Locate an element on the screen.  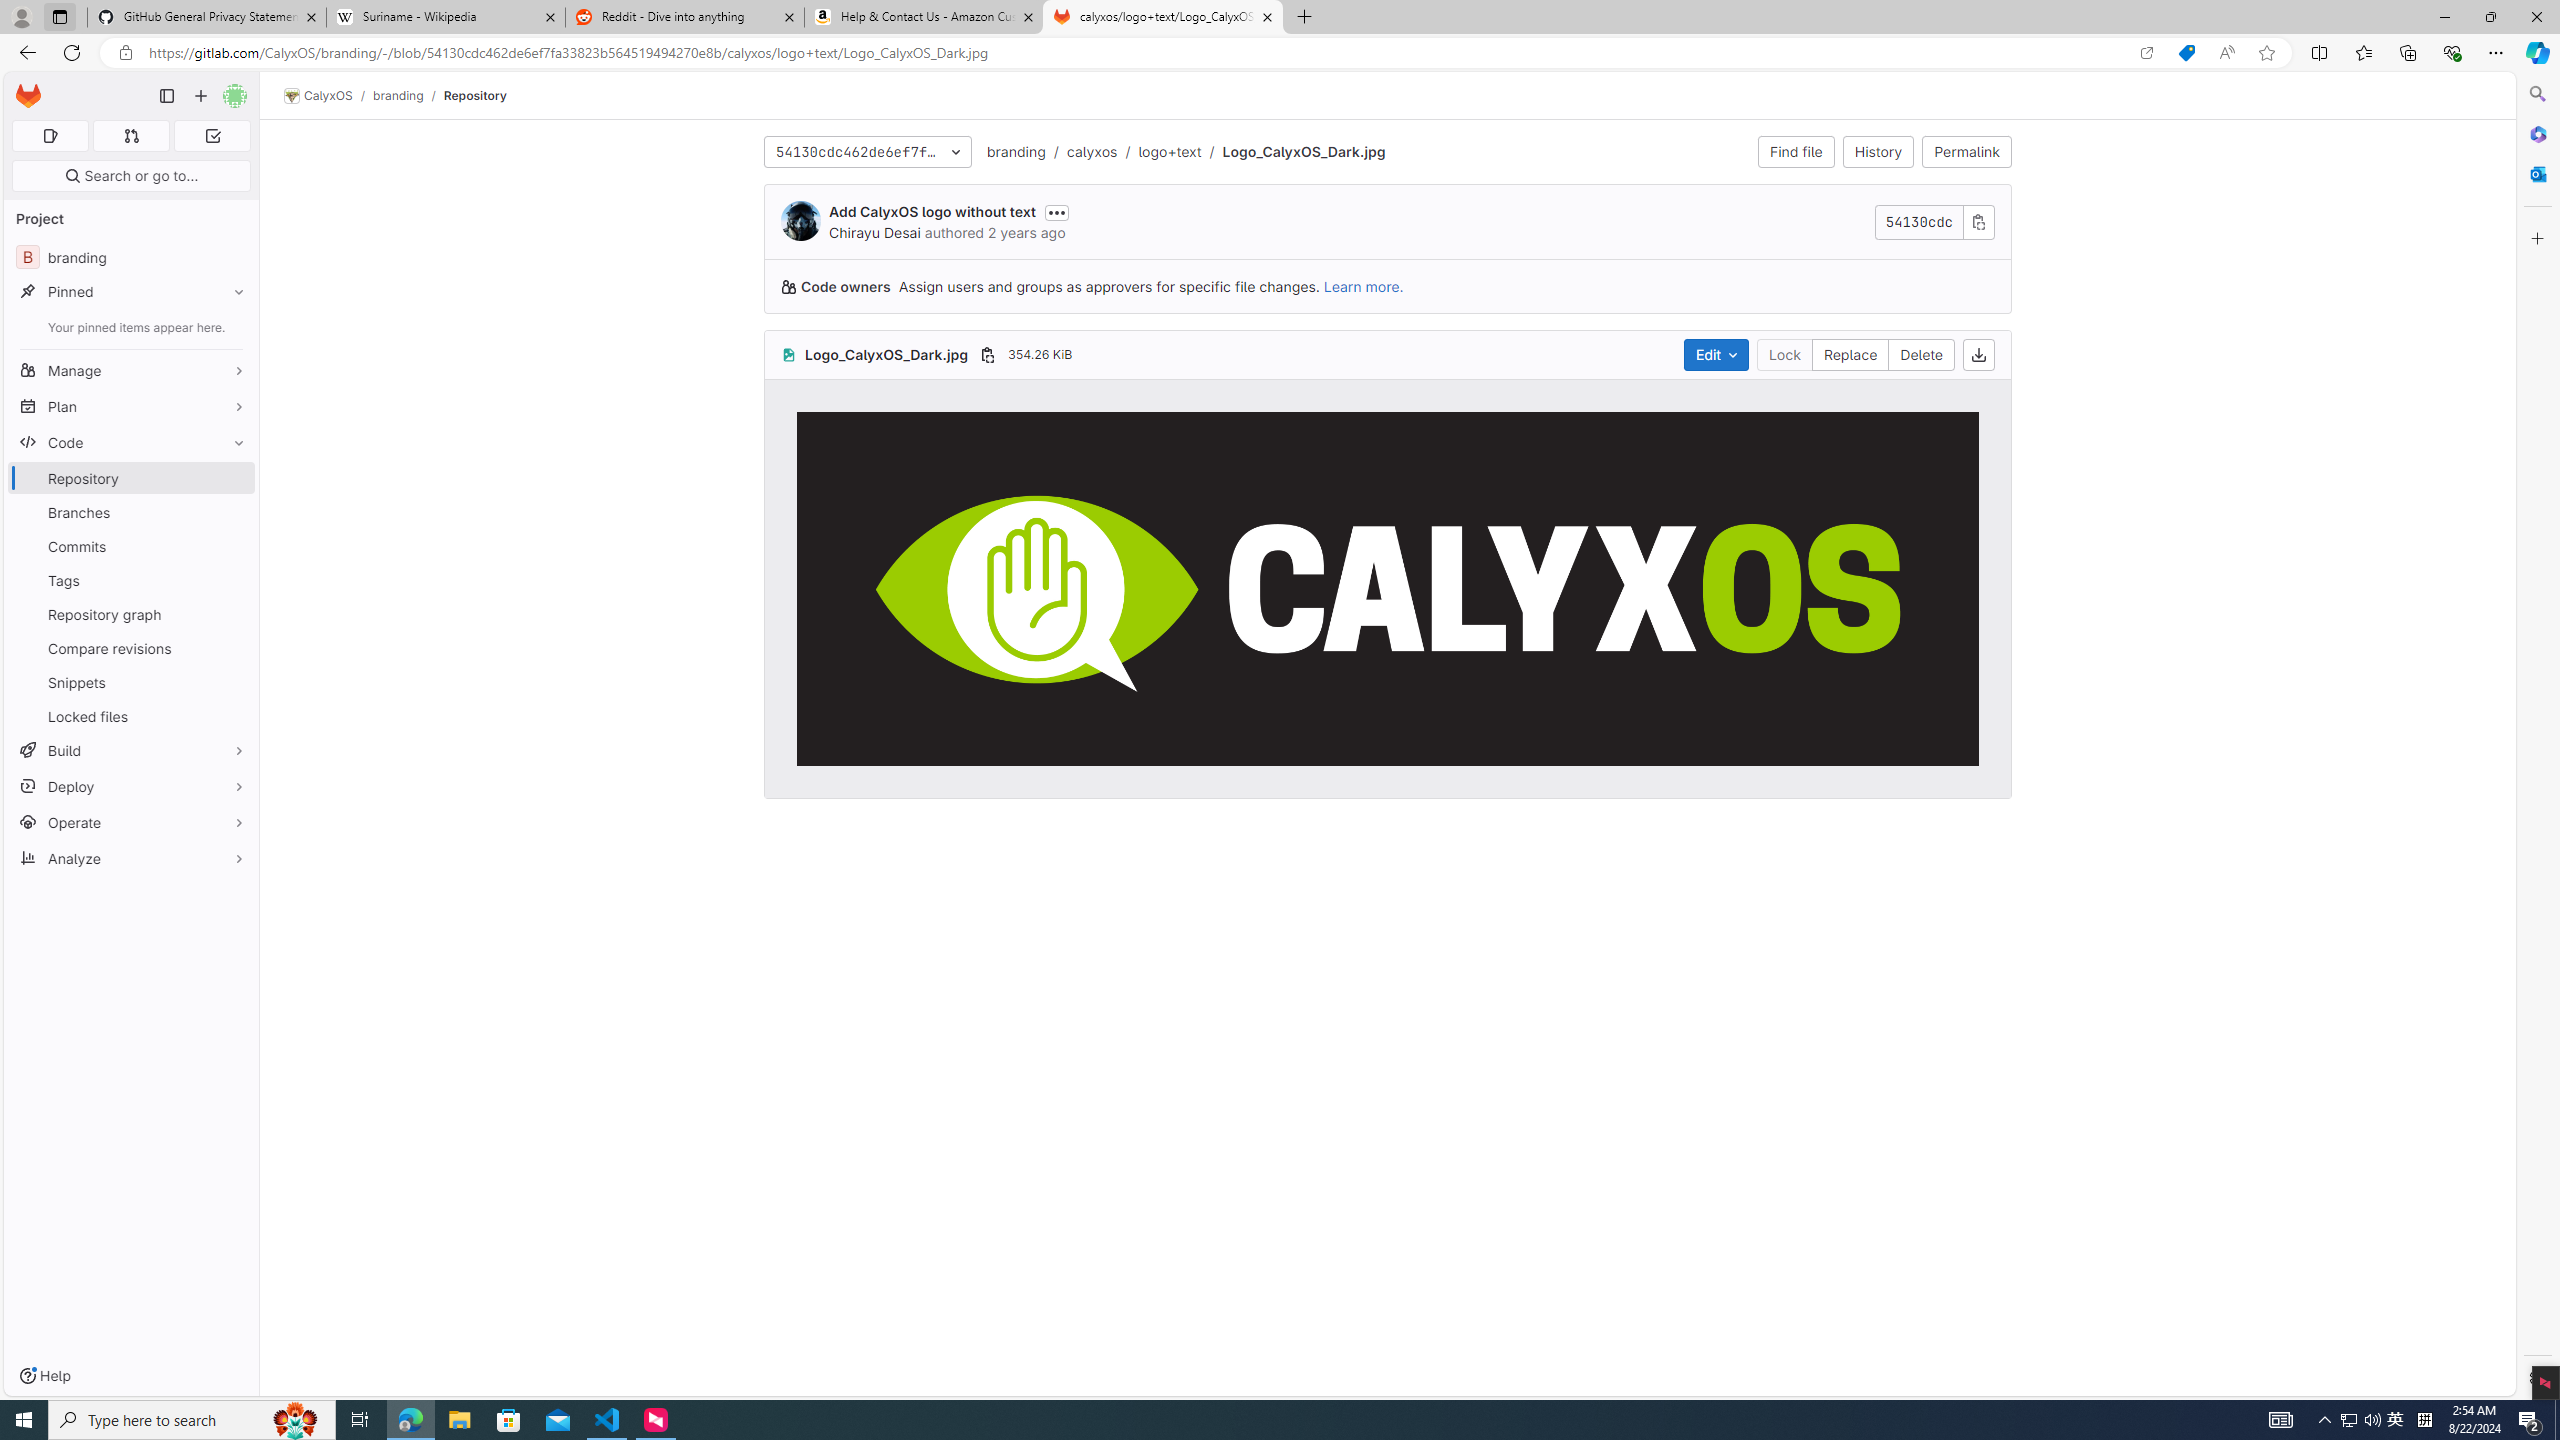
Pin Snippets is located at coordinates (234, 682).